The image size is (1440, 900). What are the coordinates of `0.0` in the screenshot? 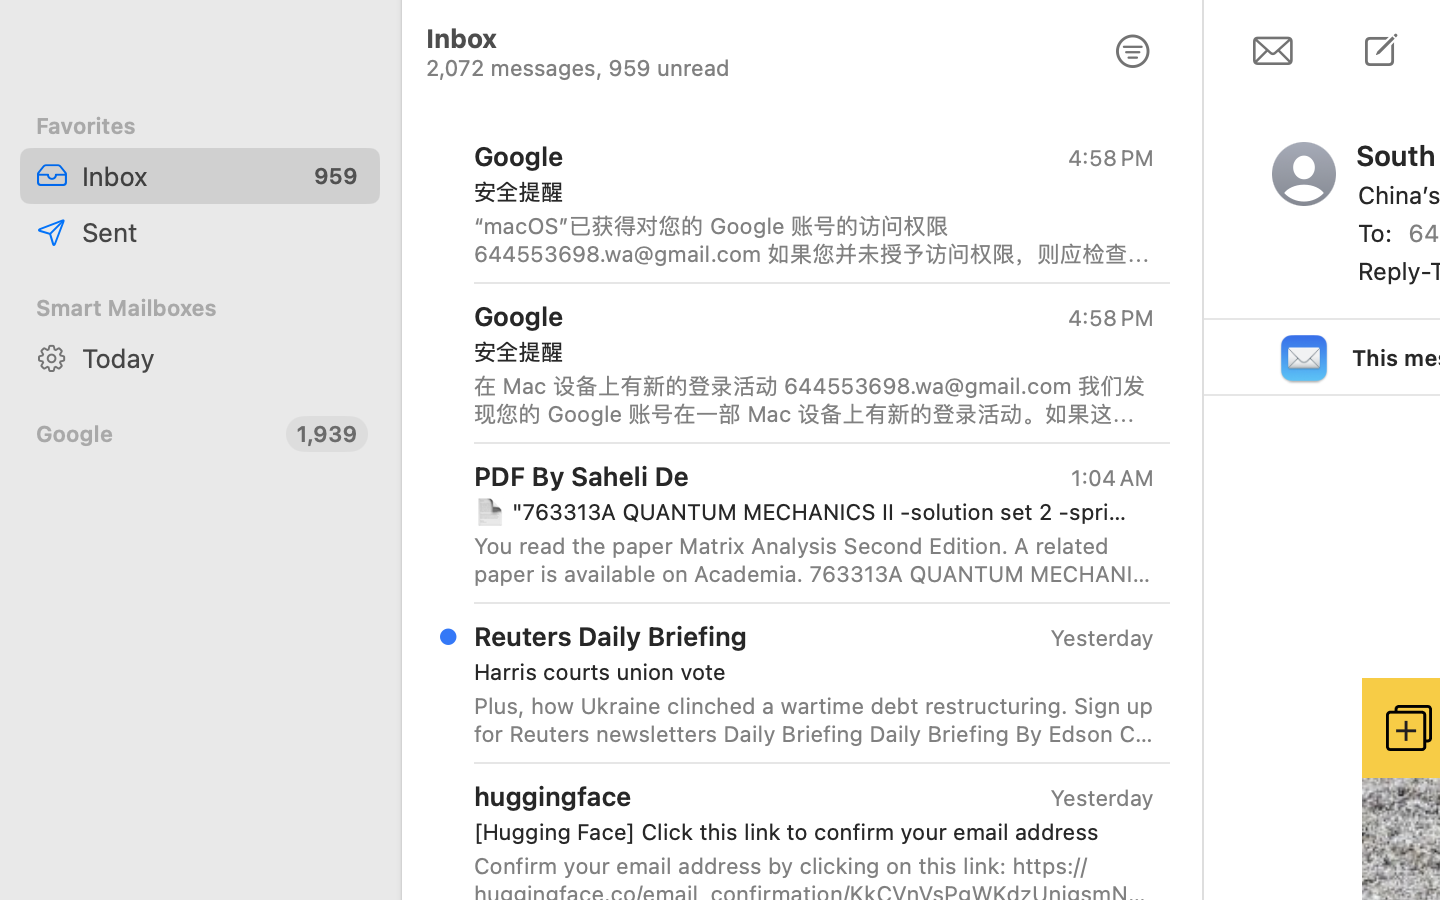 It's located at (1190, 132).